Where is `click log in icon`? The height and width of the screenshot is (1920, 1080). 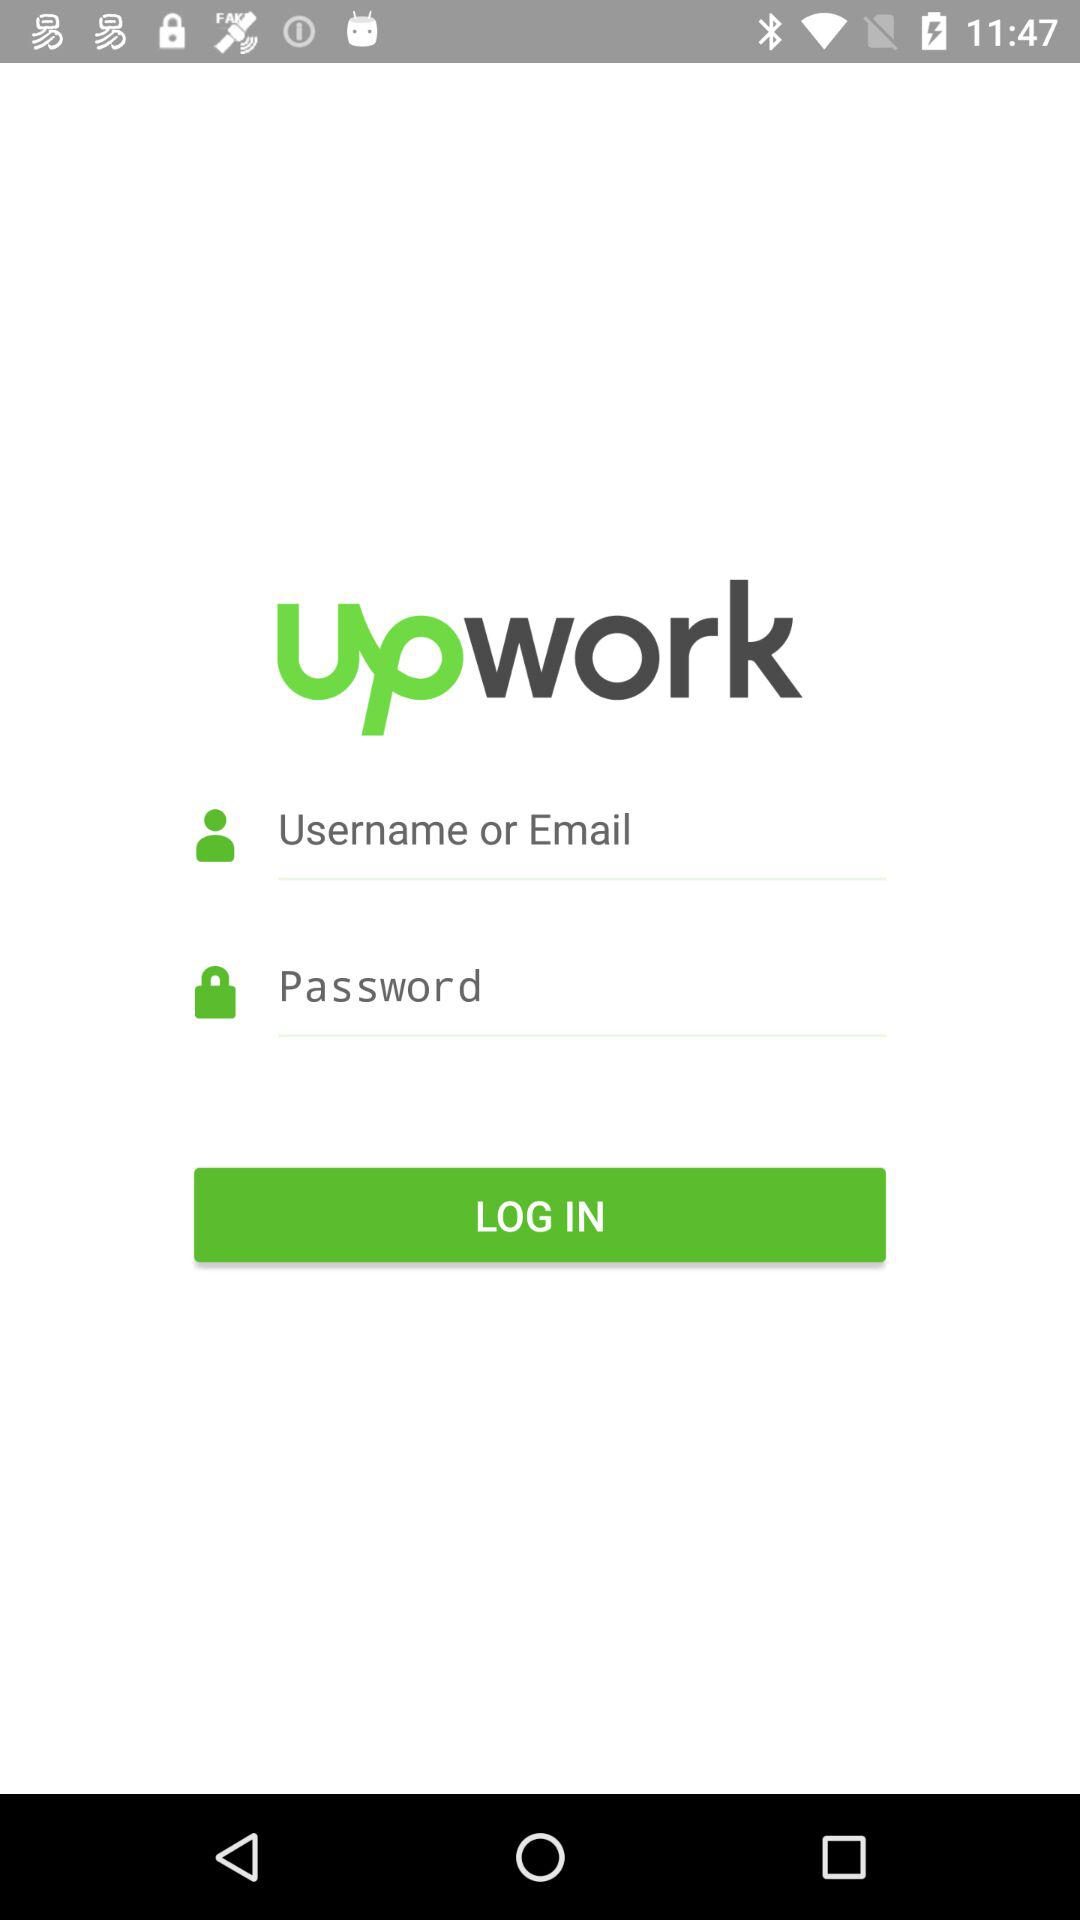
click log in icon is located at coordinates (540, 1214).